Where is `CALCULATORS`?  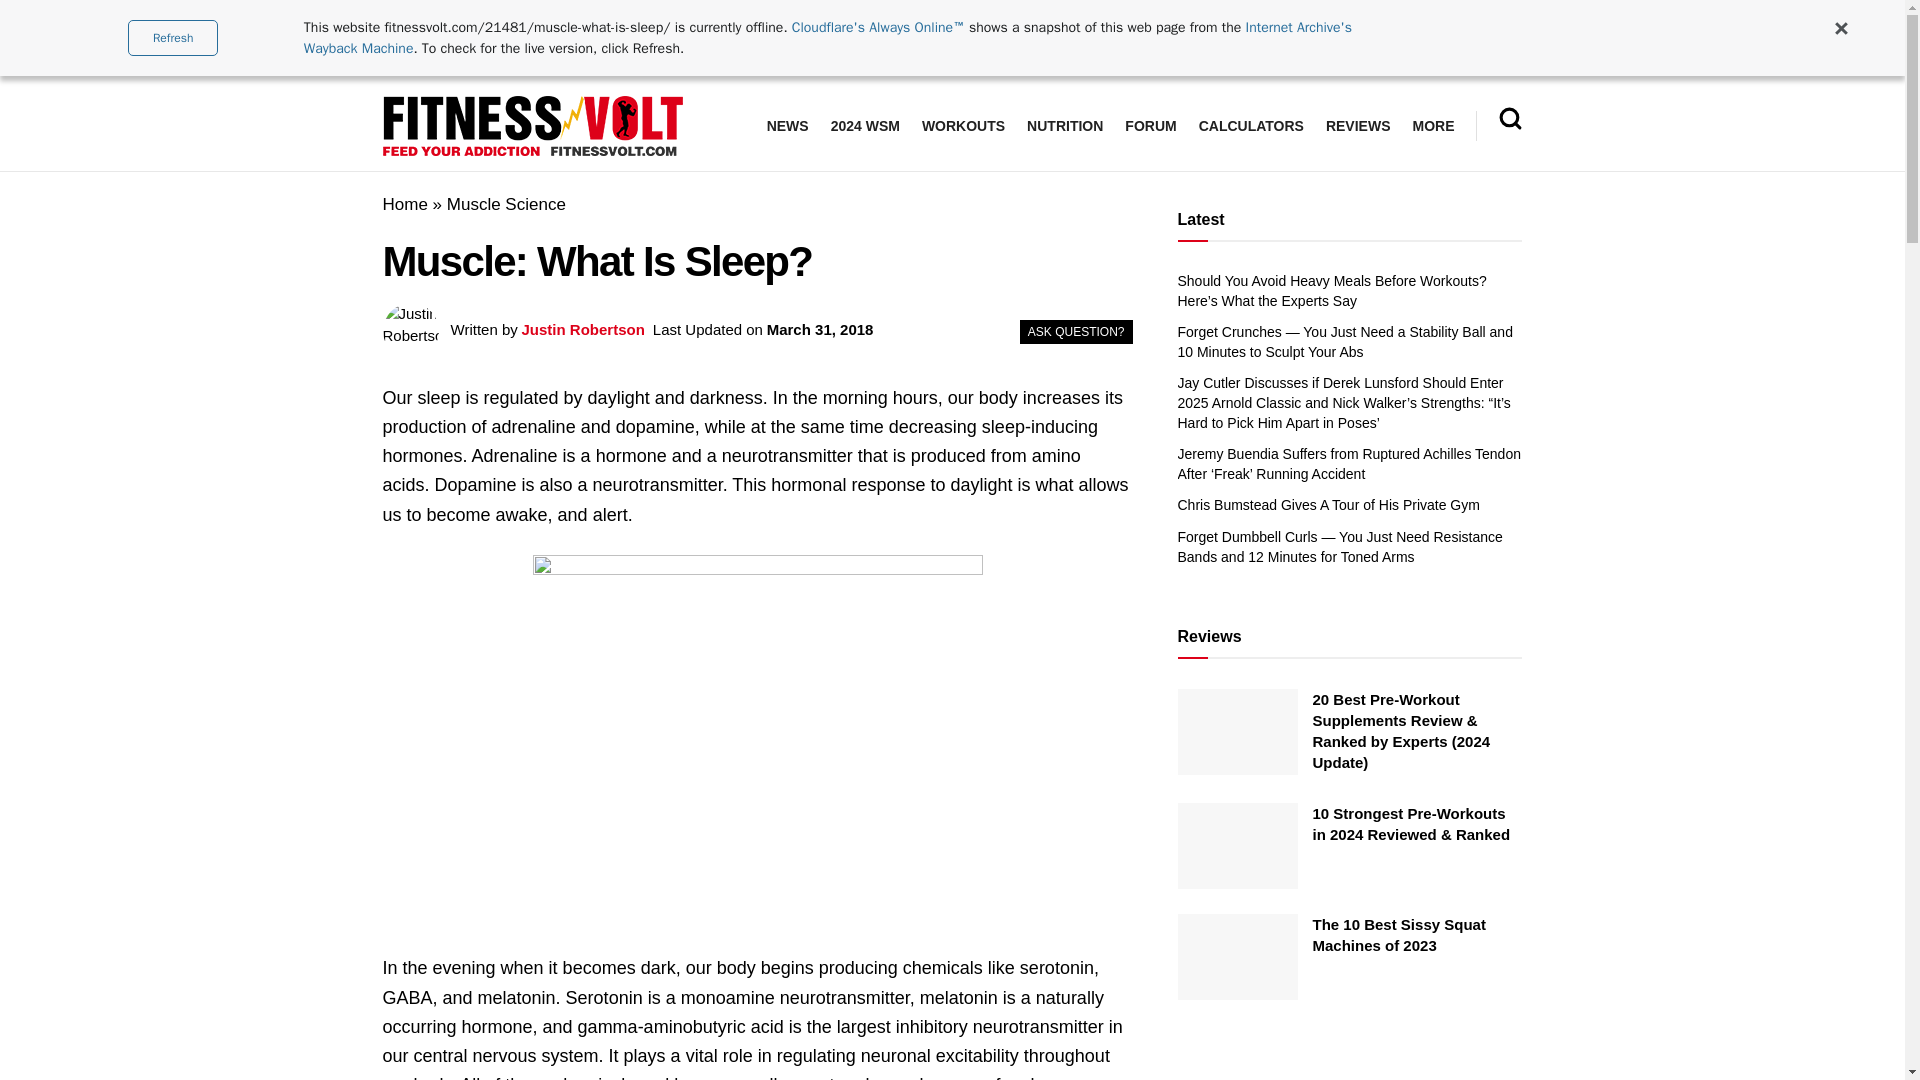 CALCULATORS is located at coordinates (1250, 126).